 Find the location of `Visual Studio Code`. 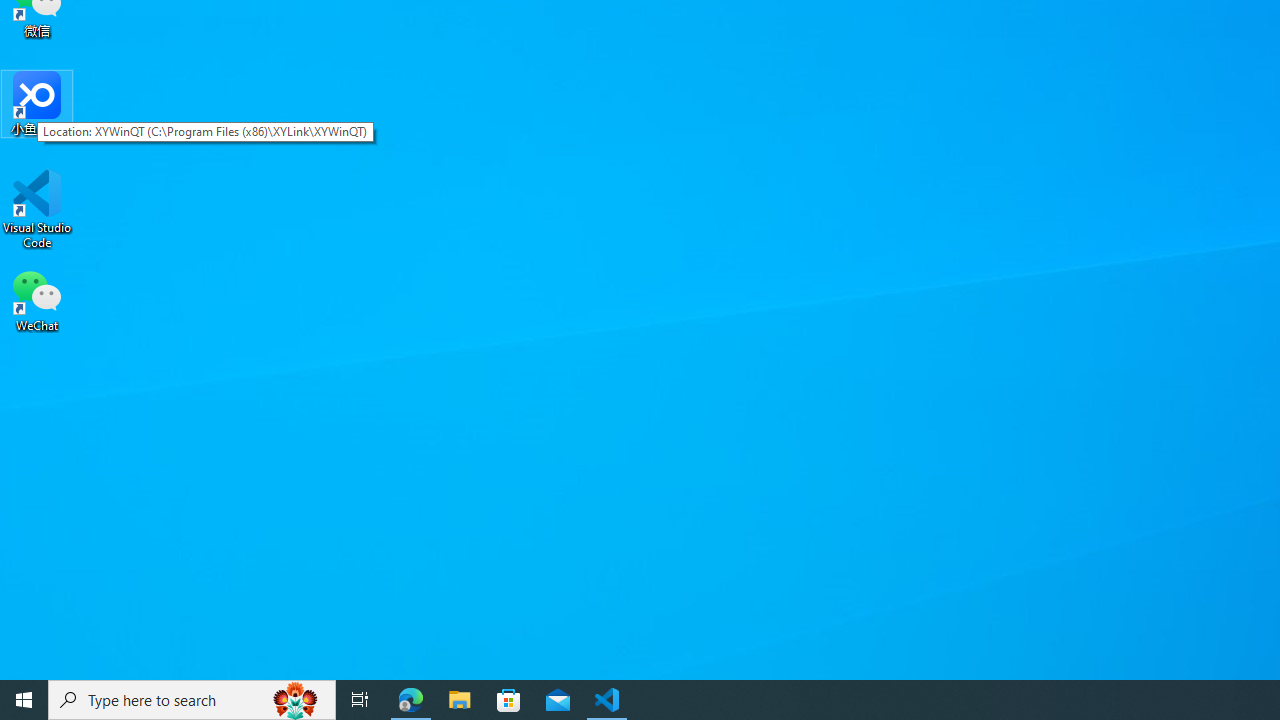

Visual Studio Code is located at coordinates (37, 209).